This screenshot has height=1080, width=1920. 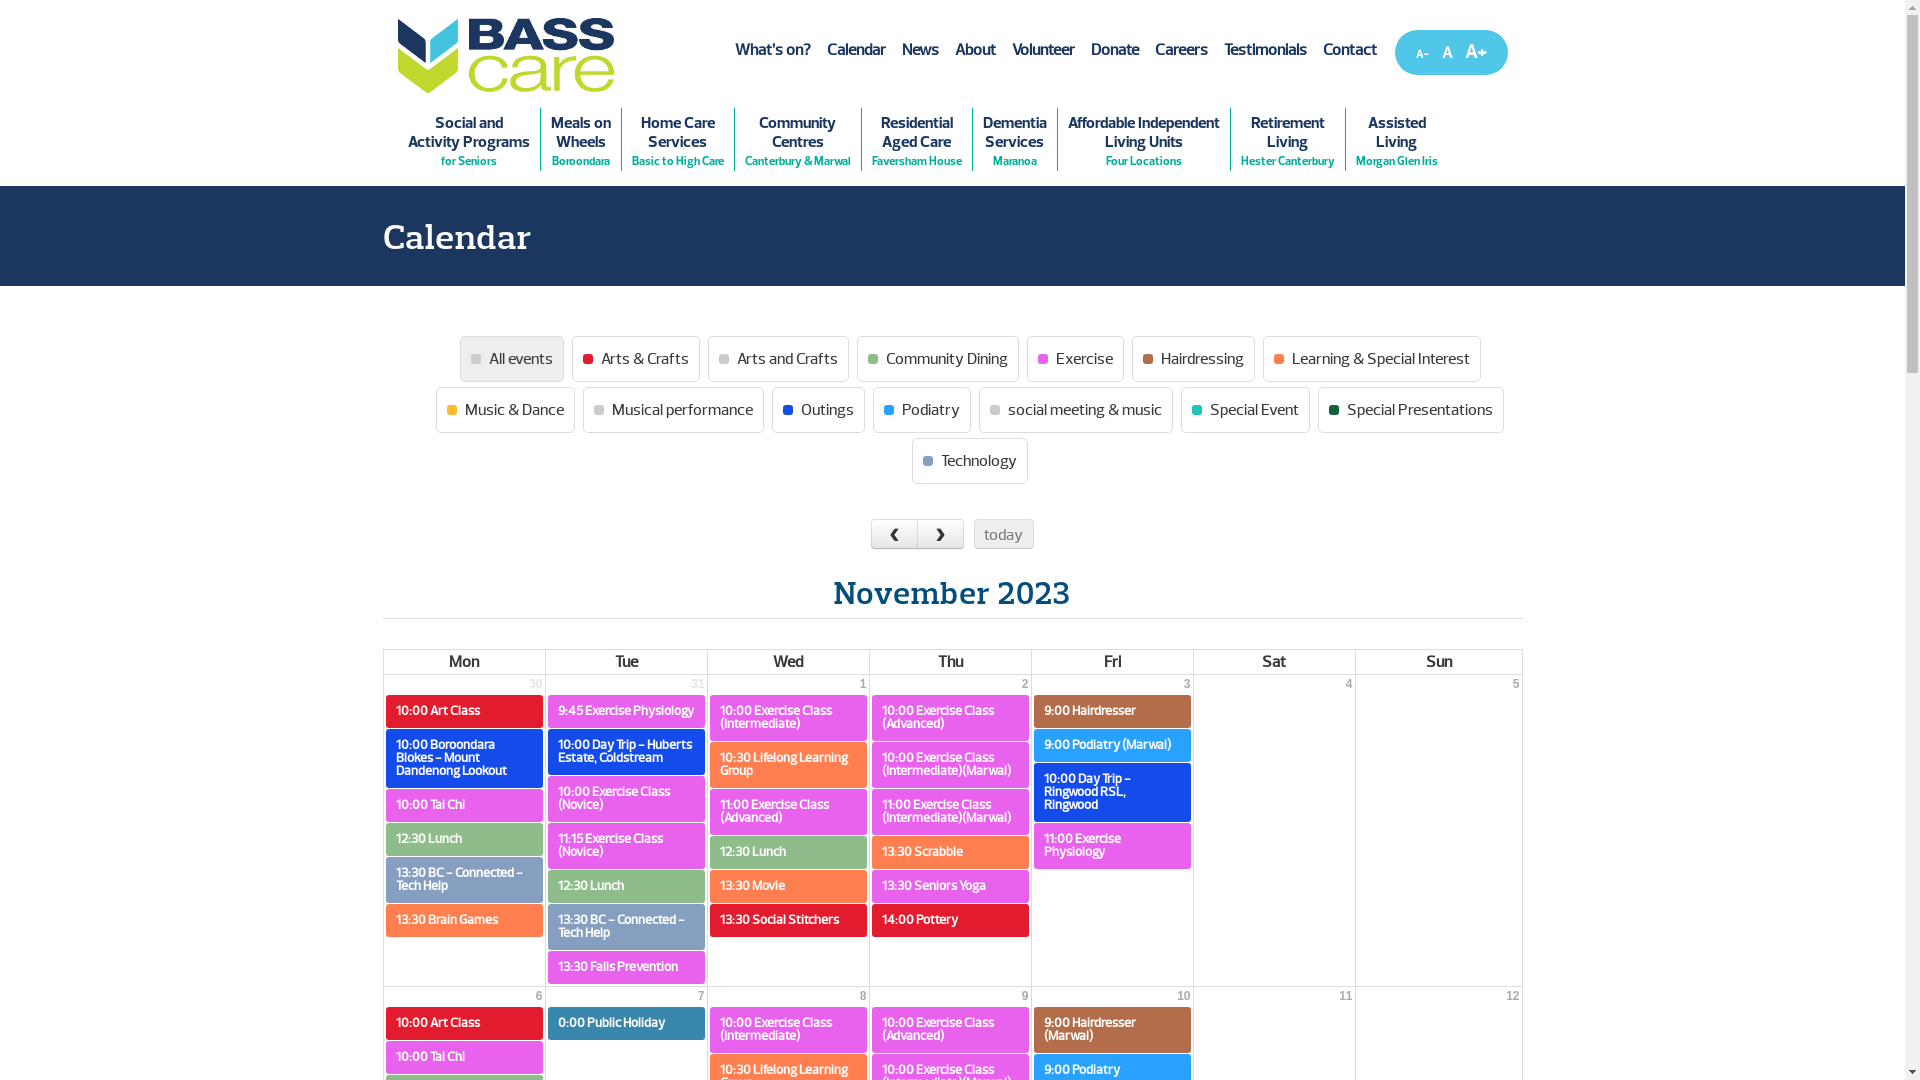 I want to click on Calendar, so click(x=856, y=50).